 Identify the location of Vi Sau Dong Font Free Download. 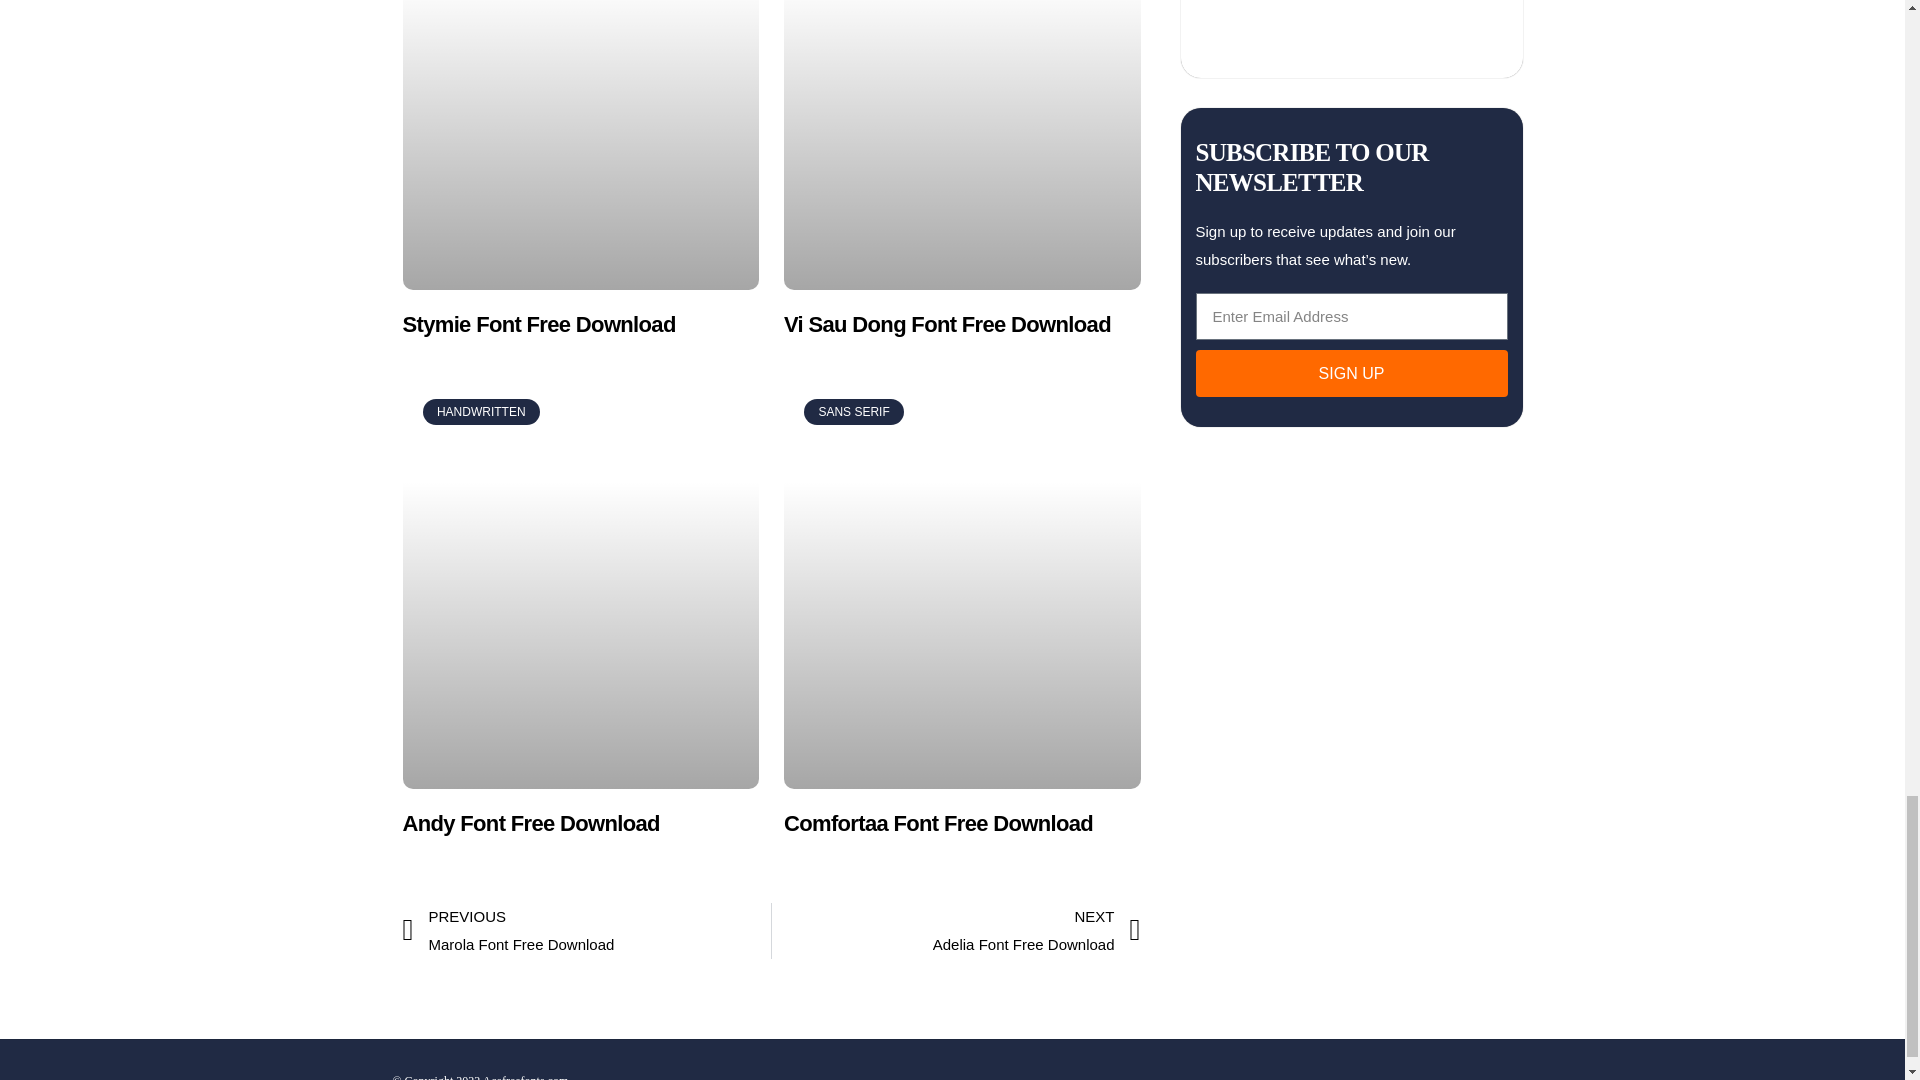
(956, 930).